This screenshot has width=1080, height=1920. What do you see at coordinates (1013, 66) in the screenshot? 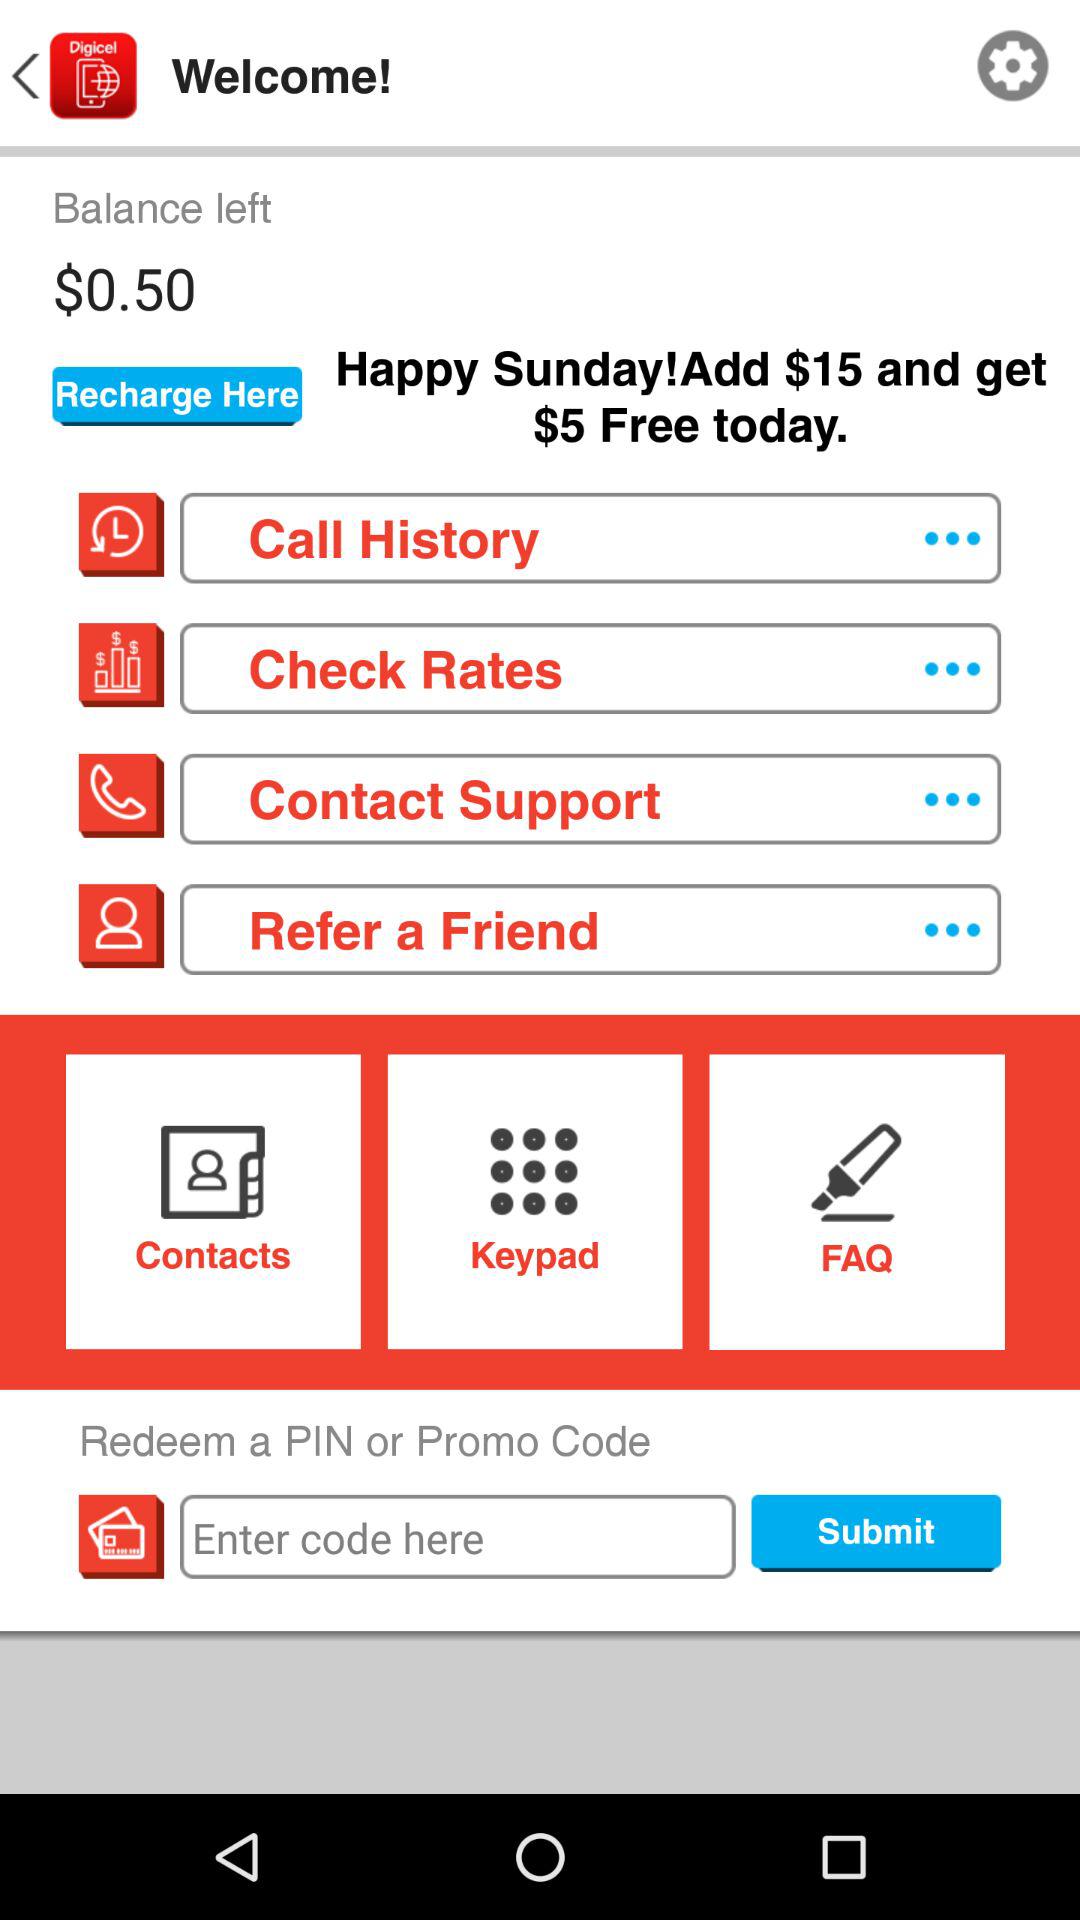
I see `select item next to welcome! item` at bounding box center [1013, 66].